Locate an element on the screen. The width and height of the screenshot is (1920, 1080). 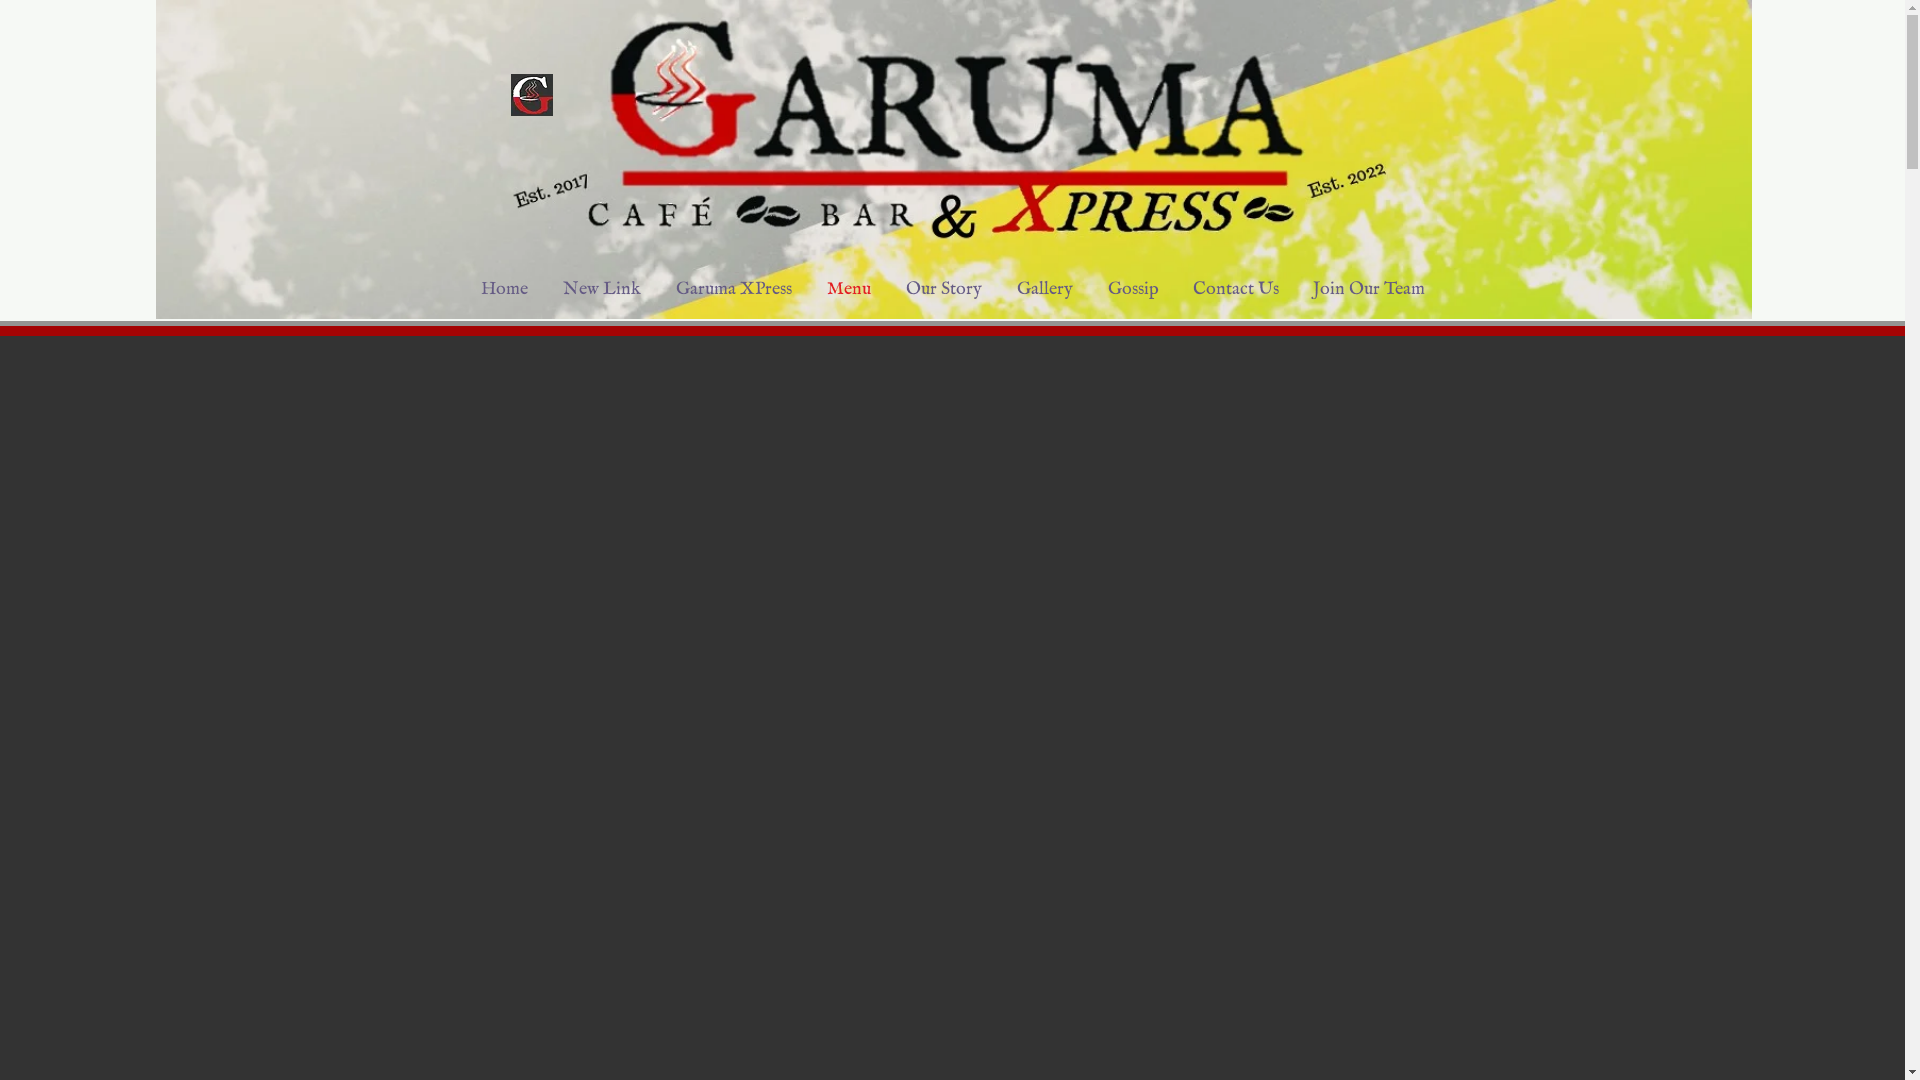
Our Story is located at coordinates (943, 290).